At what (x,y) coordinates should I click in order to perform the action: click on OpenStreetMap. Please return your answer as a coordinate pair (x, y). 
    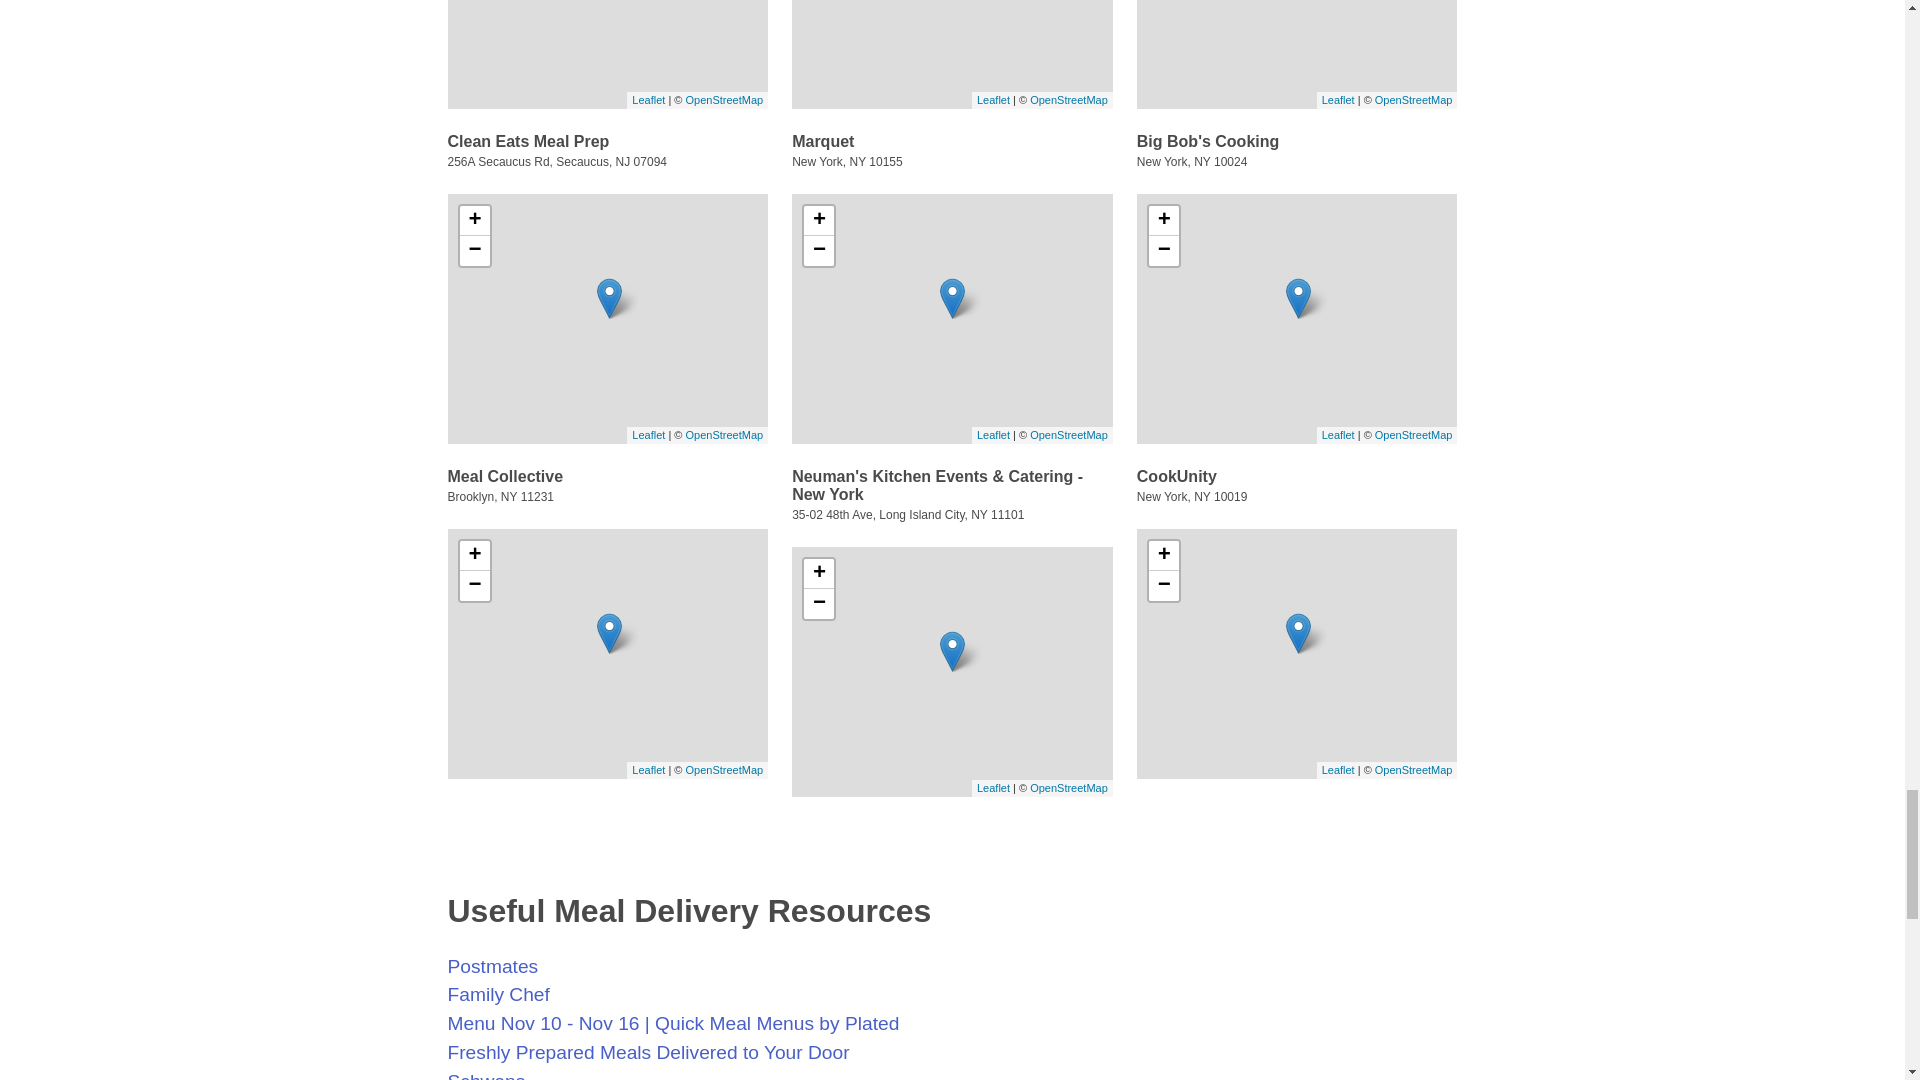
    Looking at the image, I should click on (1068, 99).